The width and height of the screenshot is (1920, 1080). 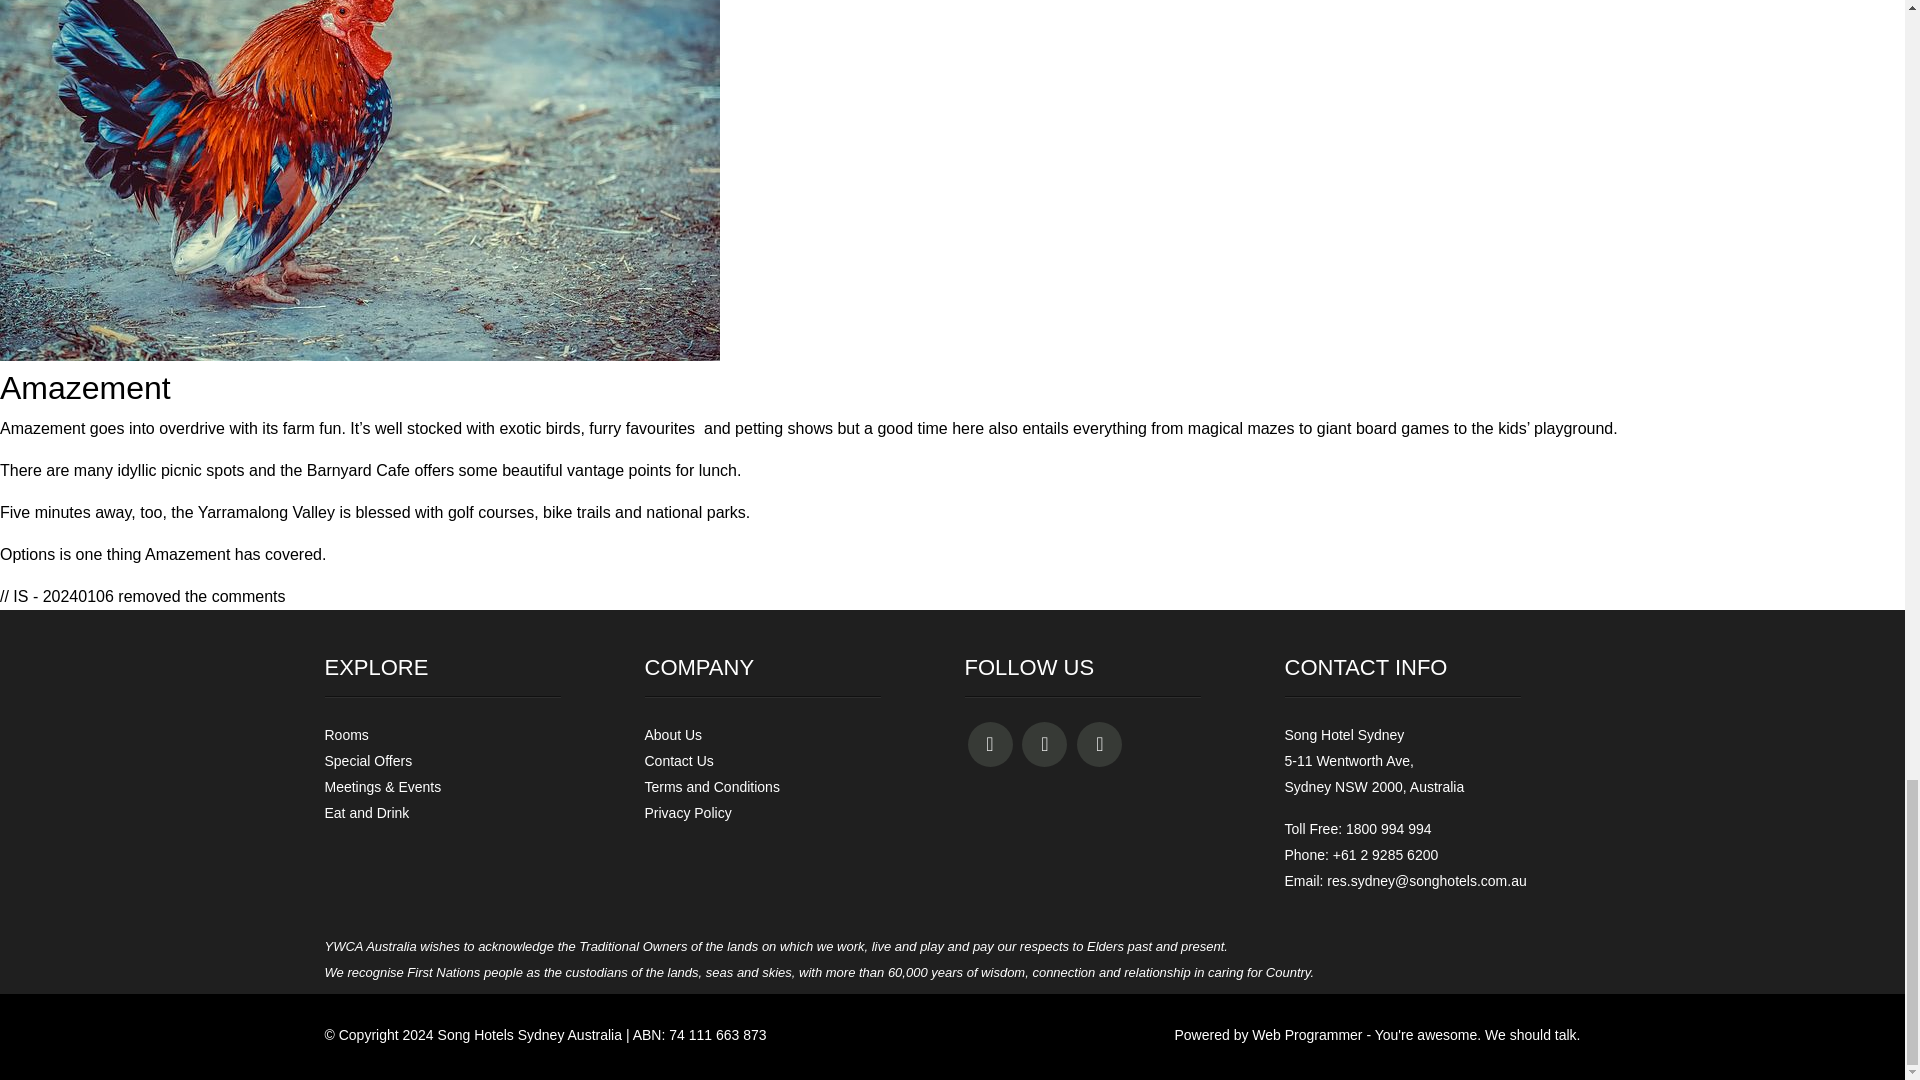 I want to click on Contact Us, so click(x=678, y=760).